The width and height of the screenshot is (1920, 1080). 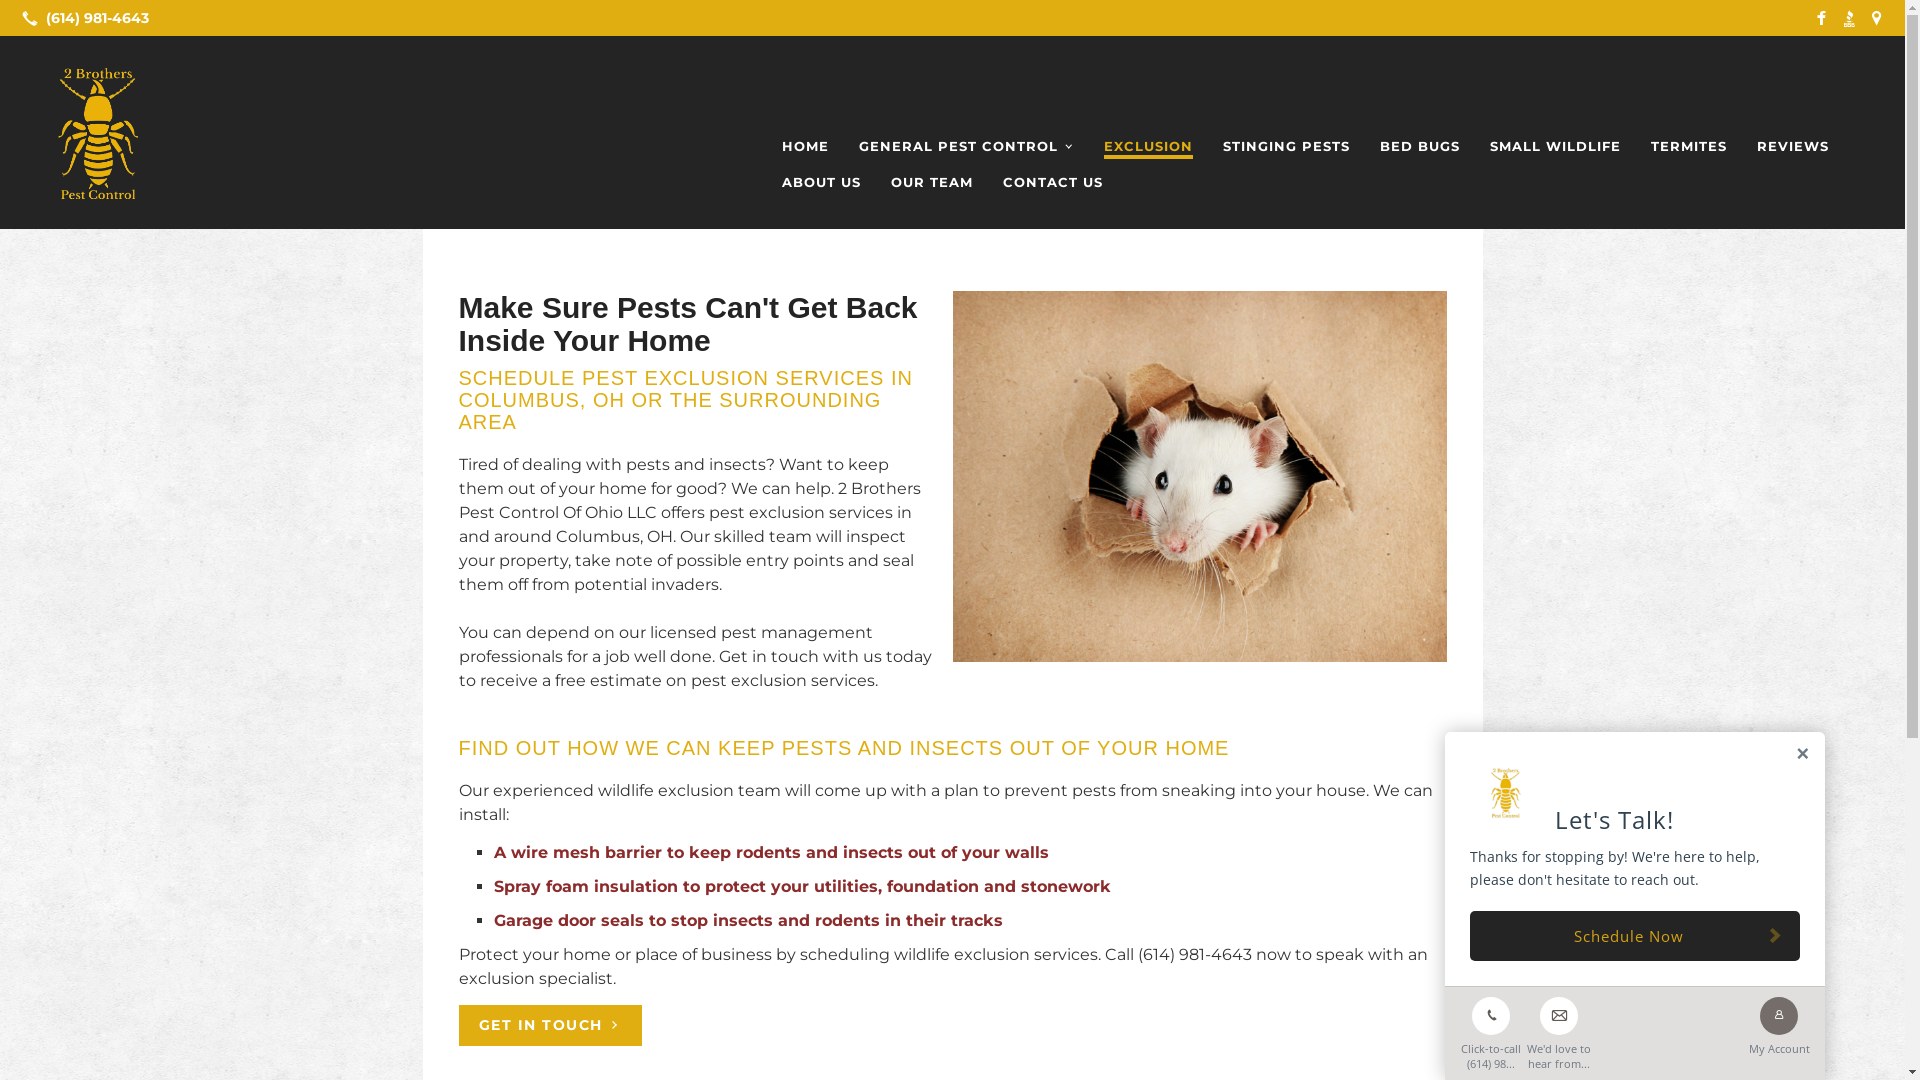 What do you see at coordinates (1556, 146) in the screenshot?
I see `SMALL WILDLIFE` at bounding box center [1556, 146].